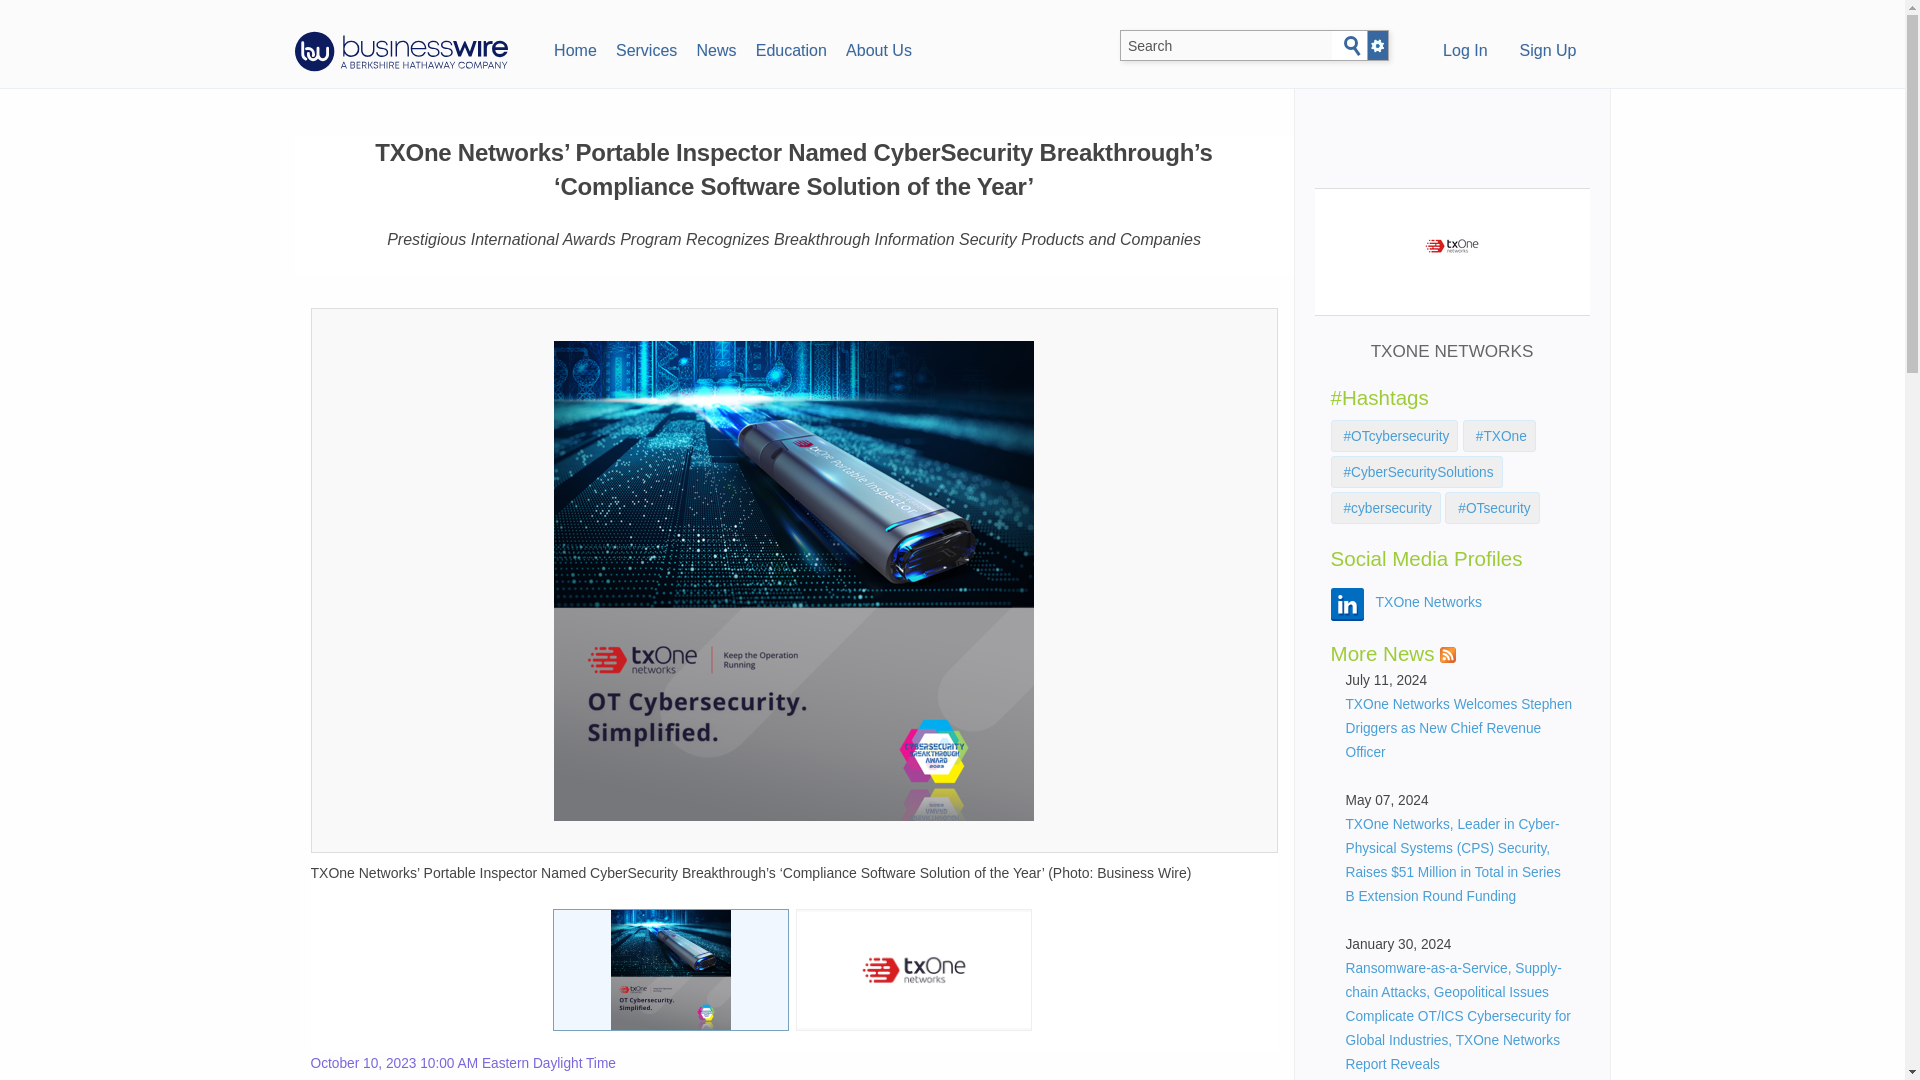 This screenshot has width=1920, height=1080. I want to click on TXOne Networks, so click(1429, 602).